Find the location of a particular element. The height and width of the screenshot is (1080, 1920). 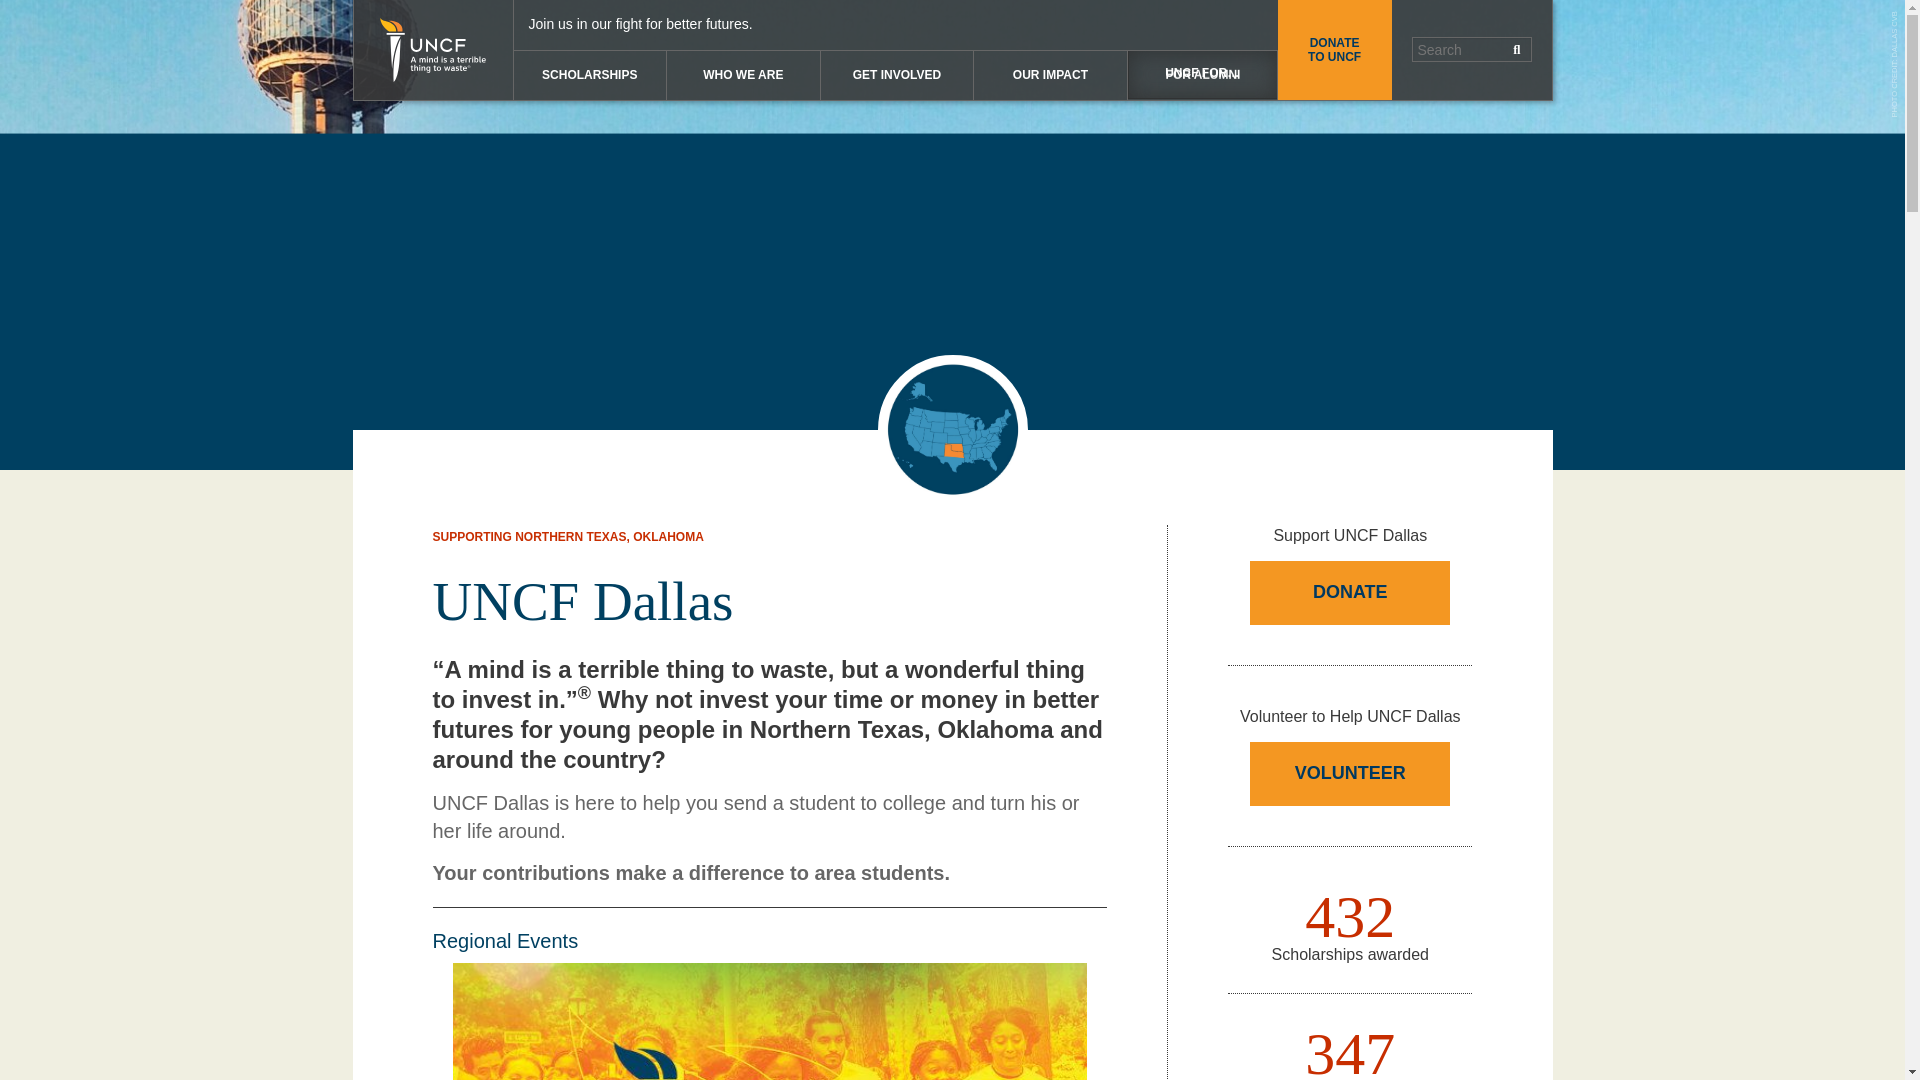

SCHOLARSHIPS is located at coordinates (590, 75).